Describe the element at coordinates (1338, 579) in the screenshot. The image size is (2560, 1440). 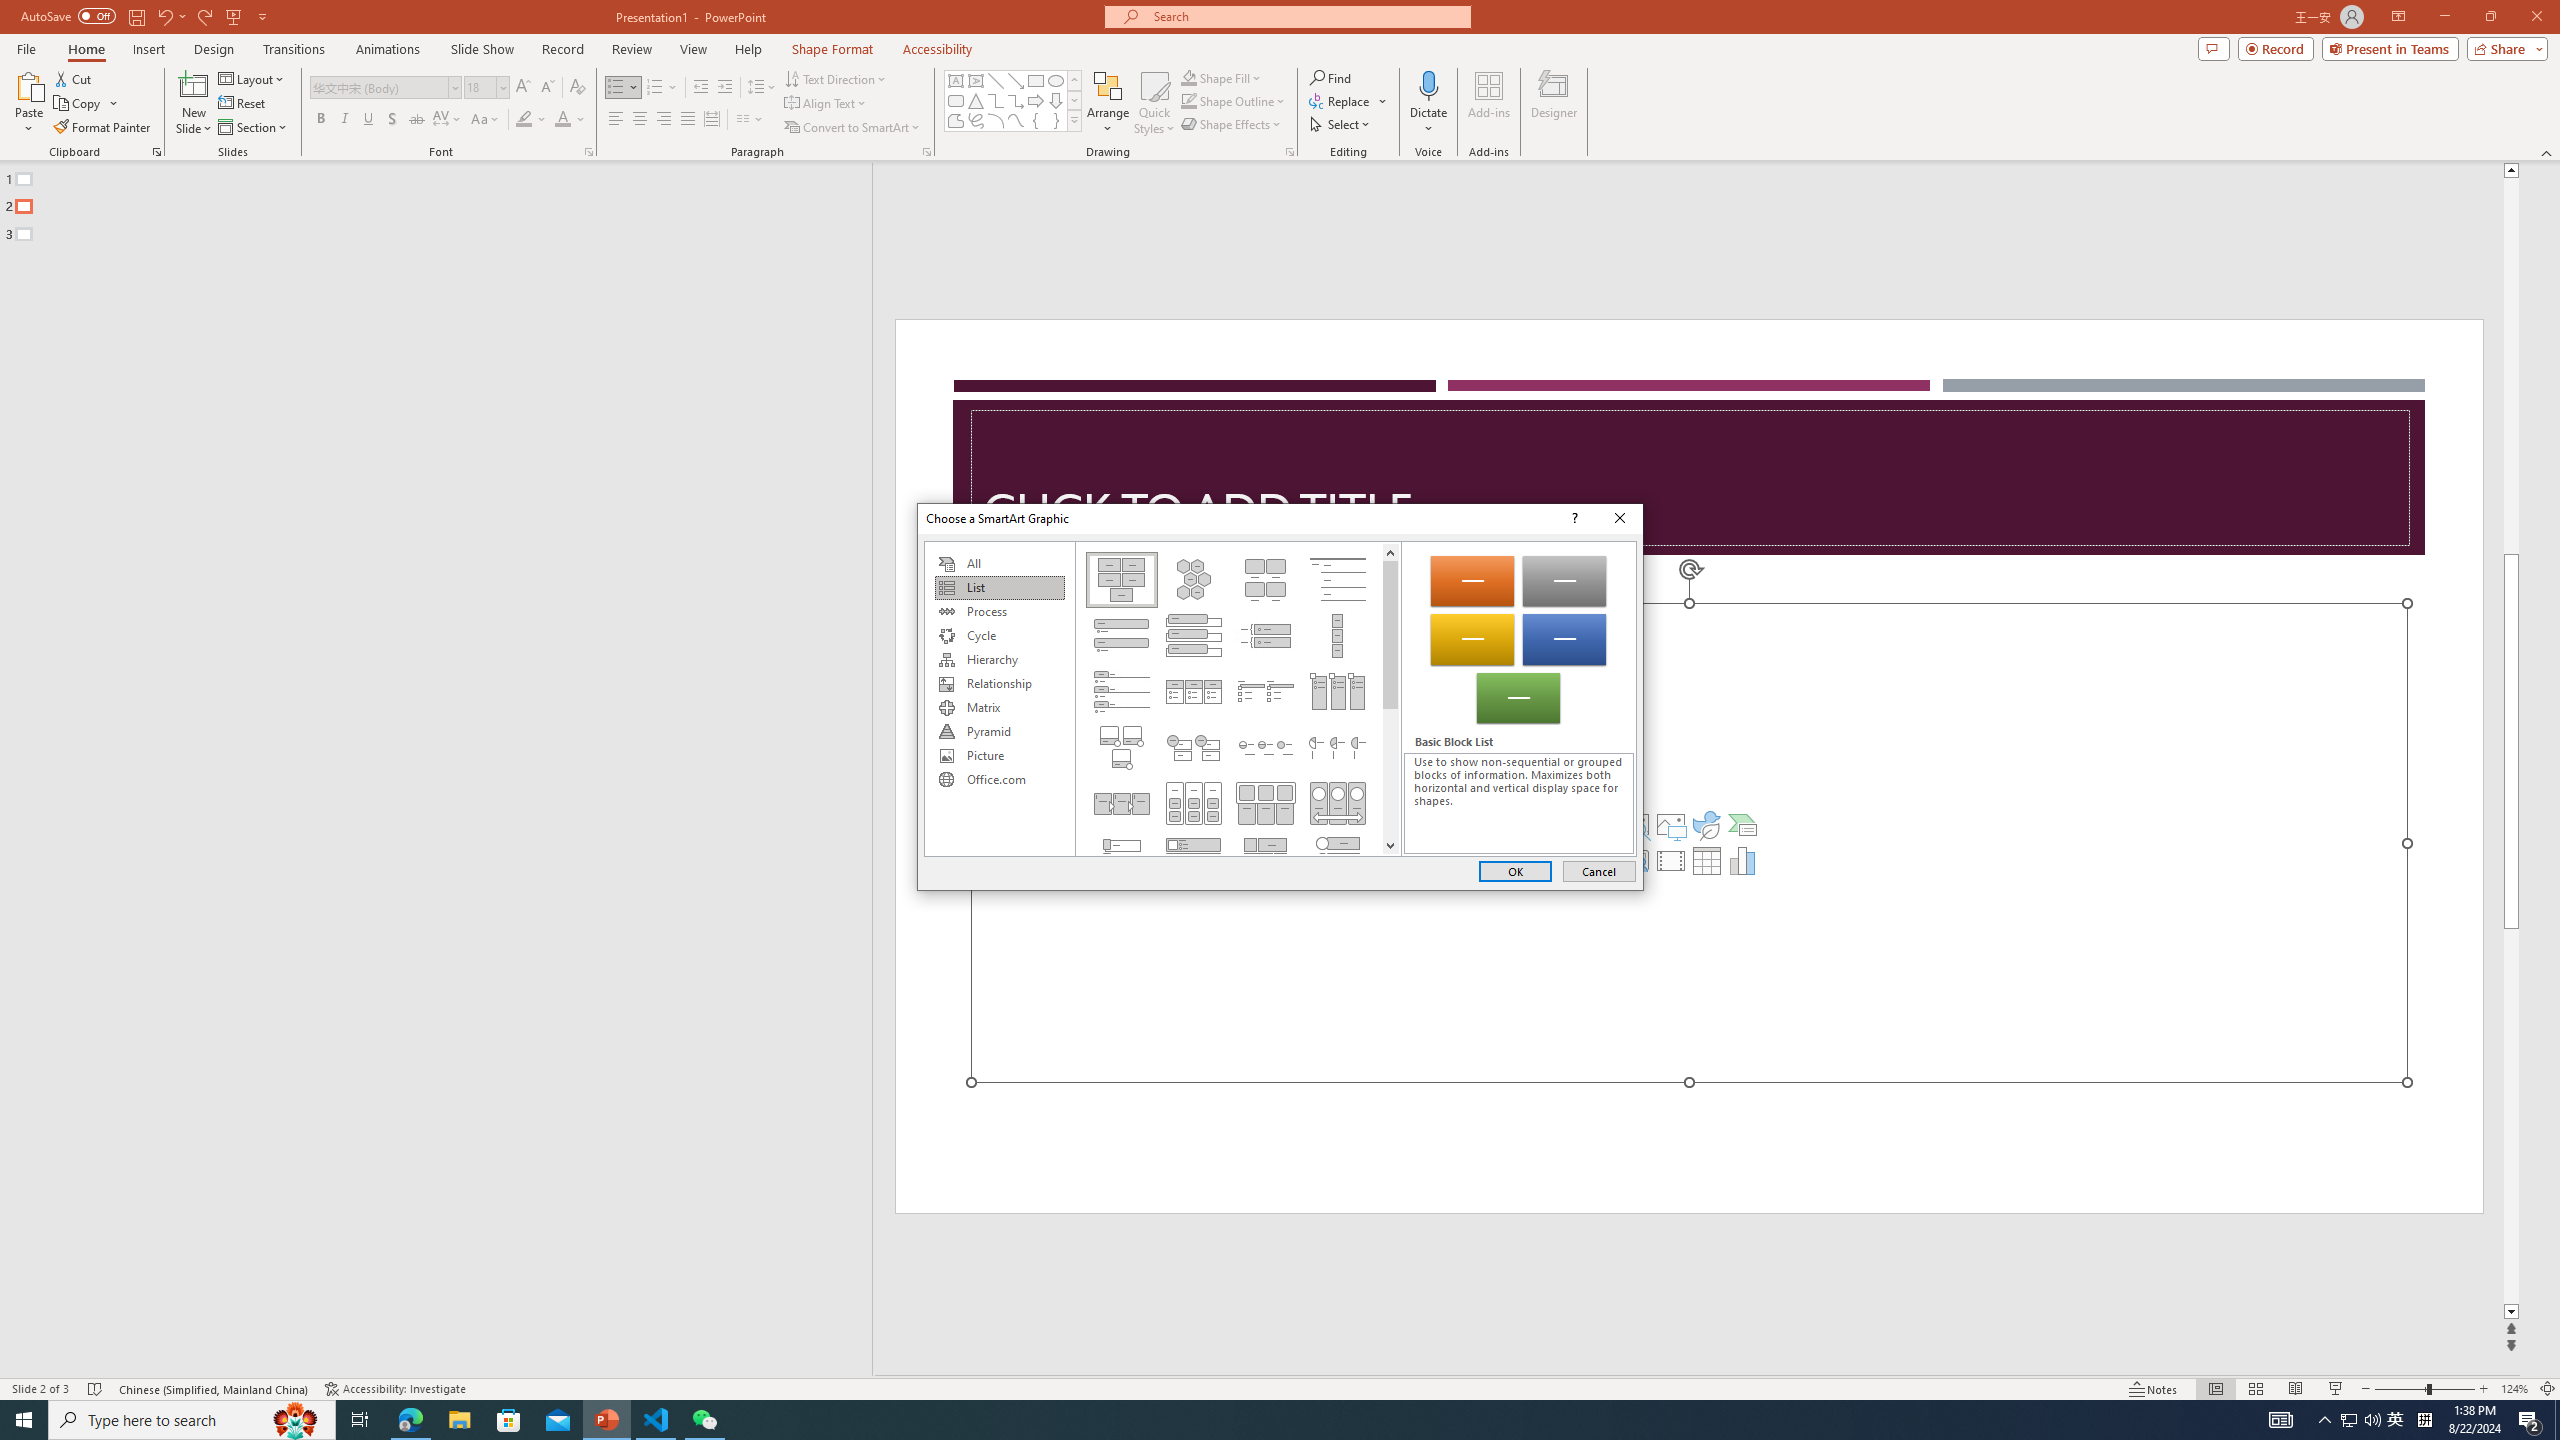
I see `Lined List` at that location.